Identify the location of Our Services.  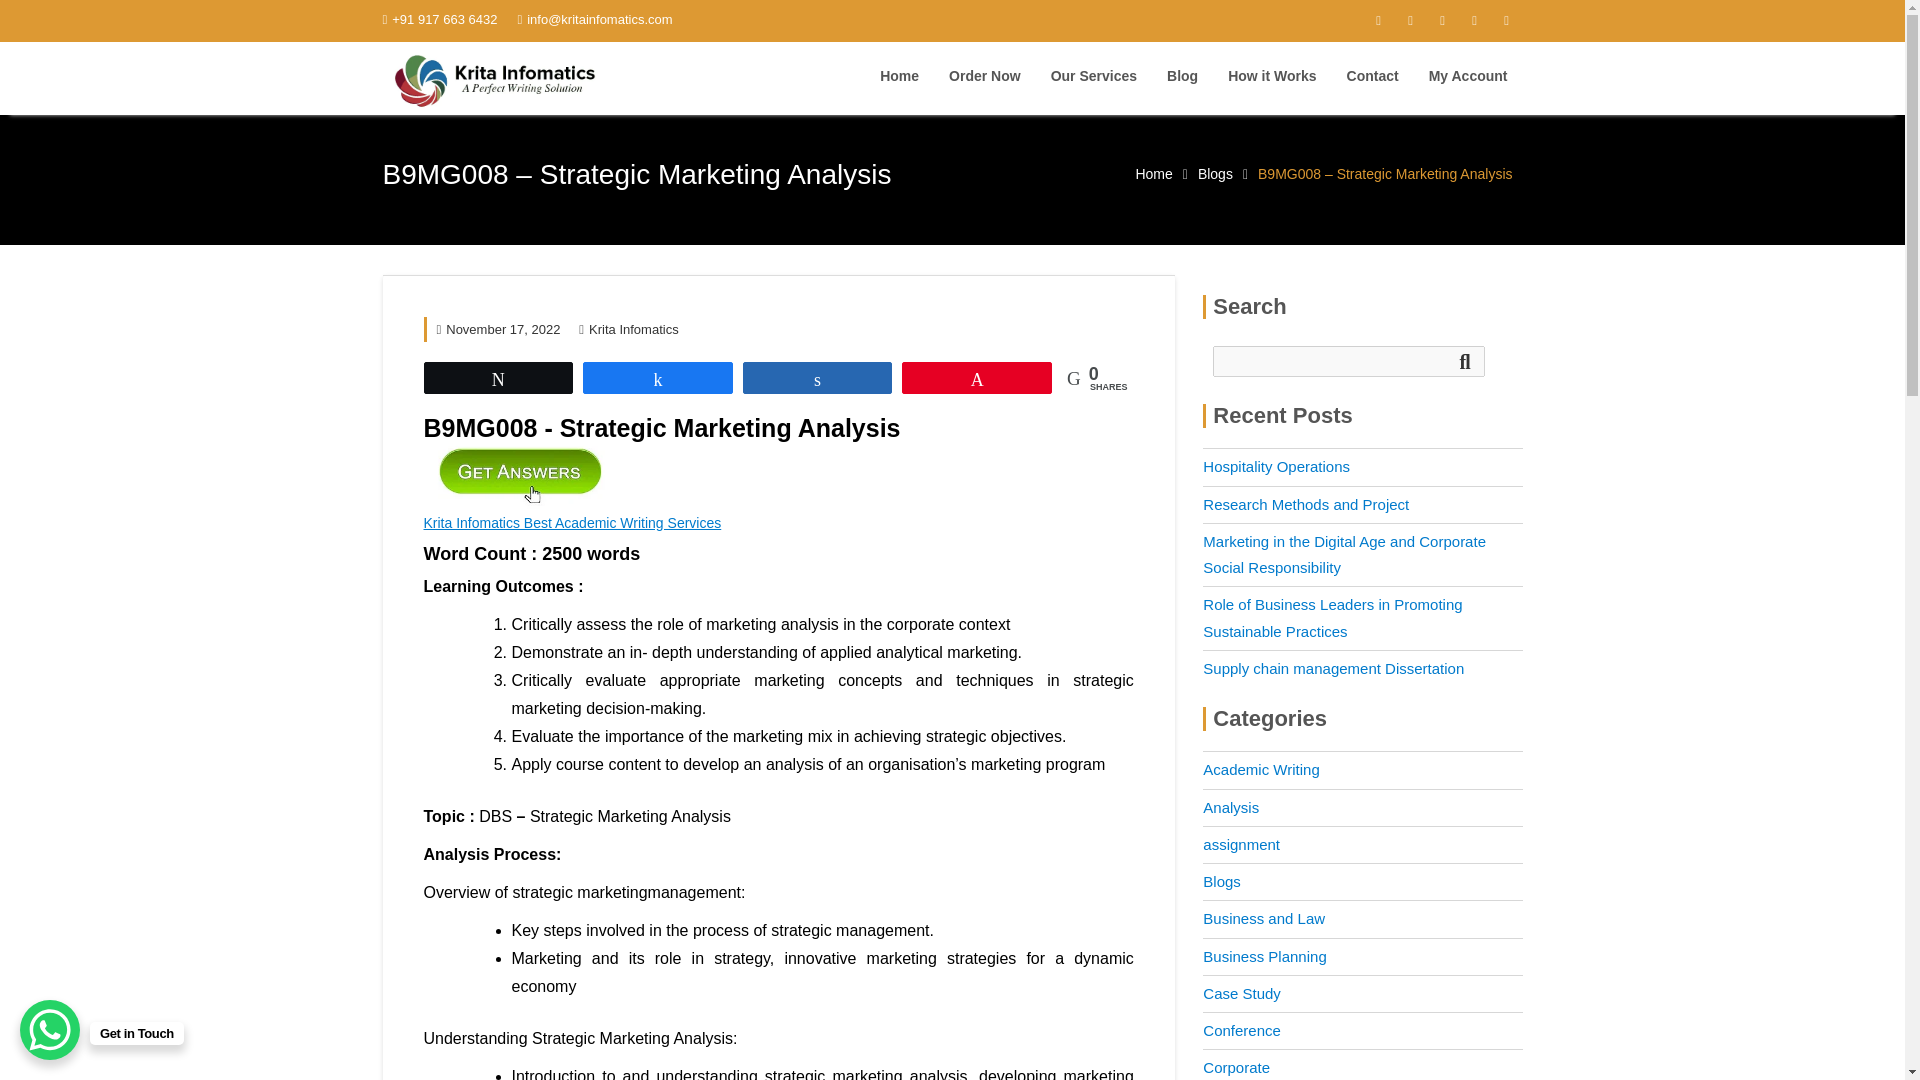
(1094, 76).